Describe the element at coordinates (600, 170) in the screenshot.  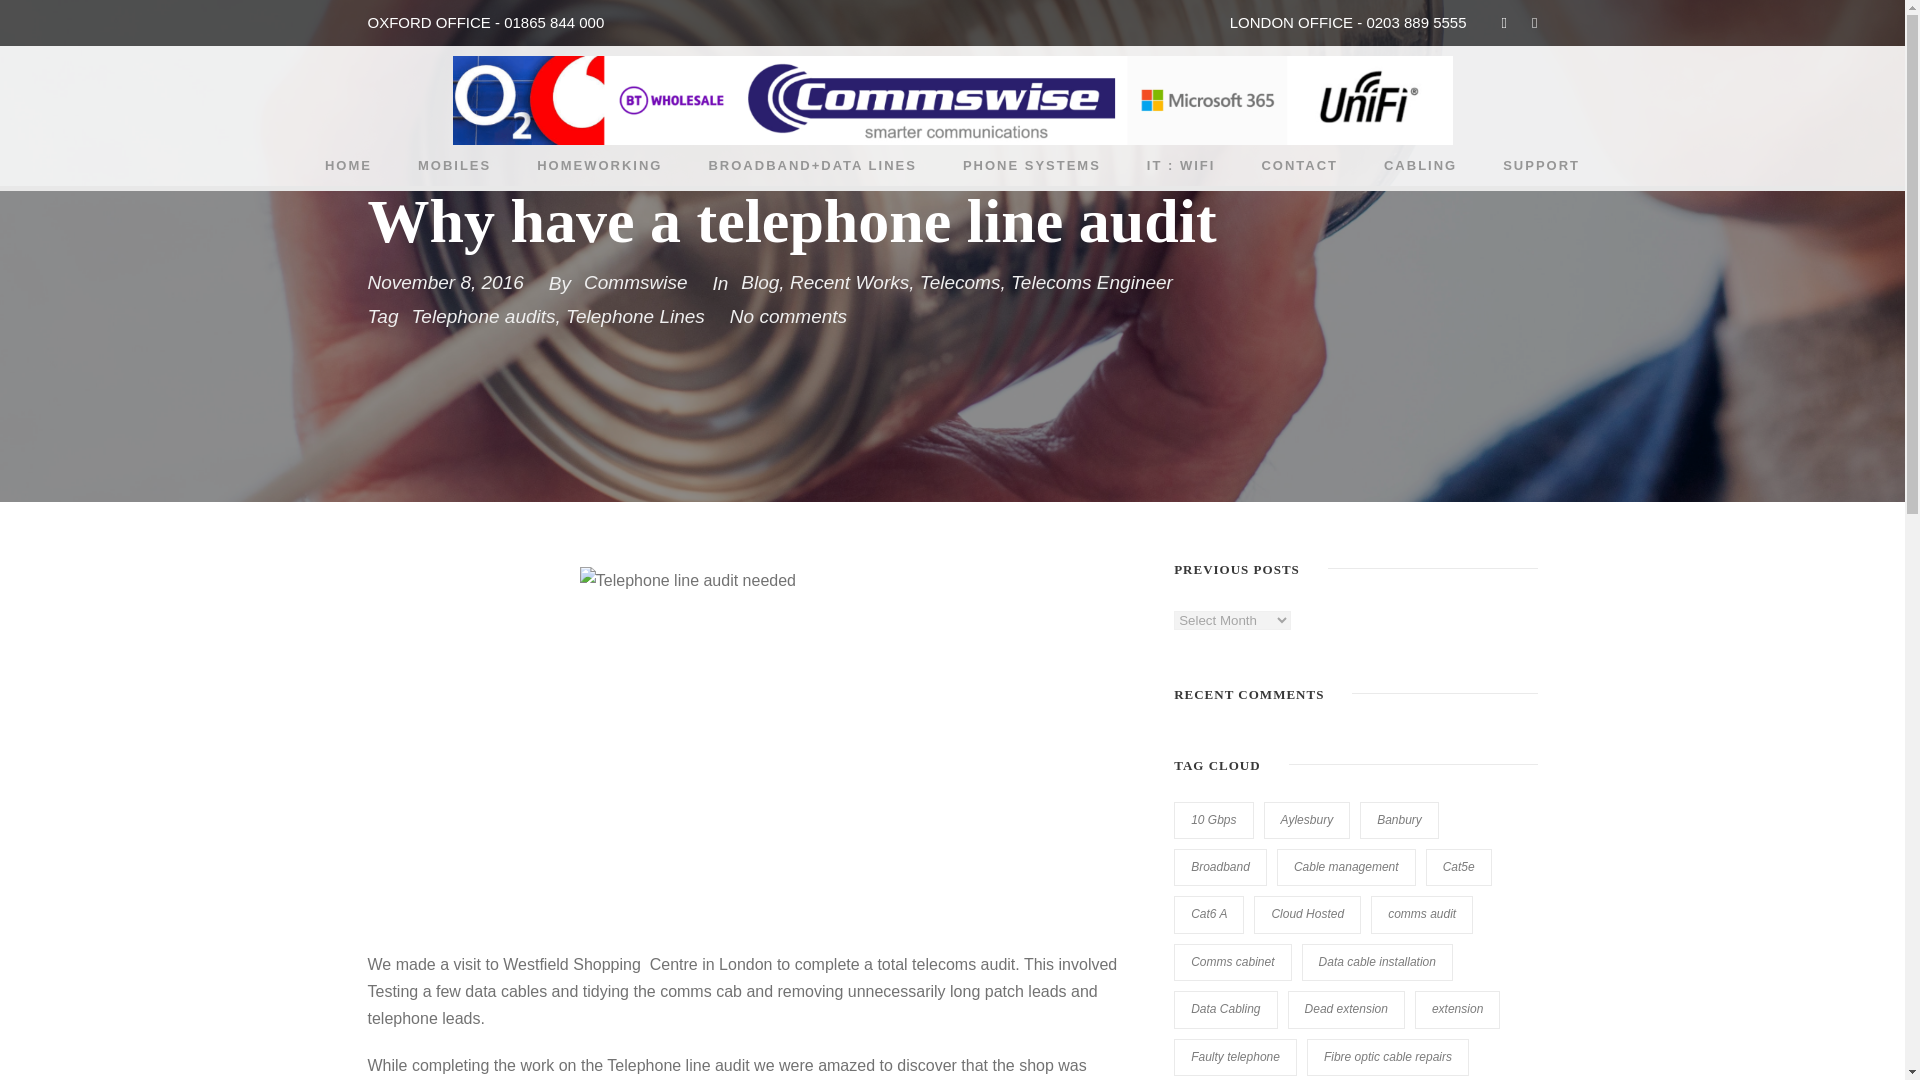
I see `HOMEWORKING` at that location.